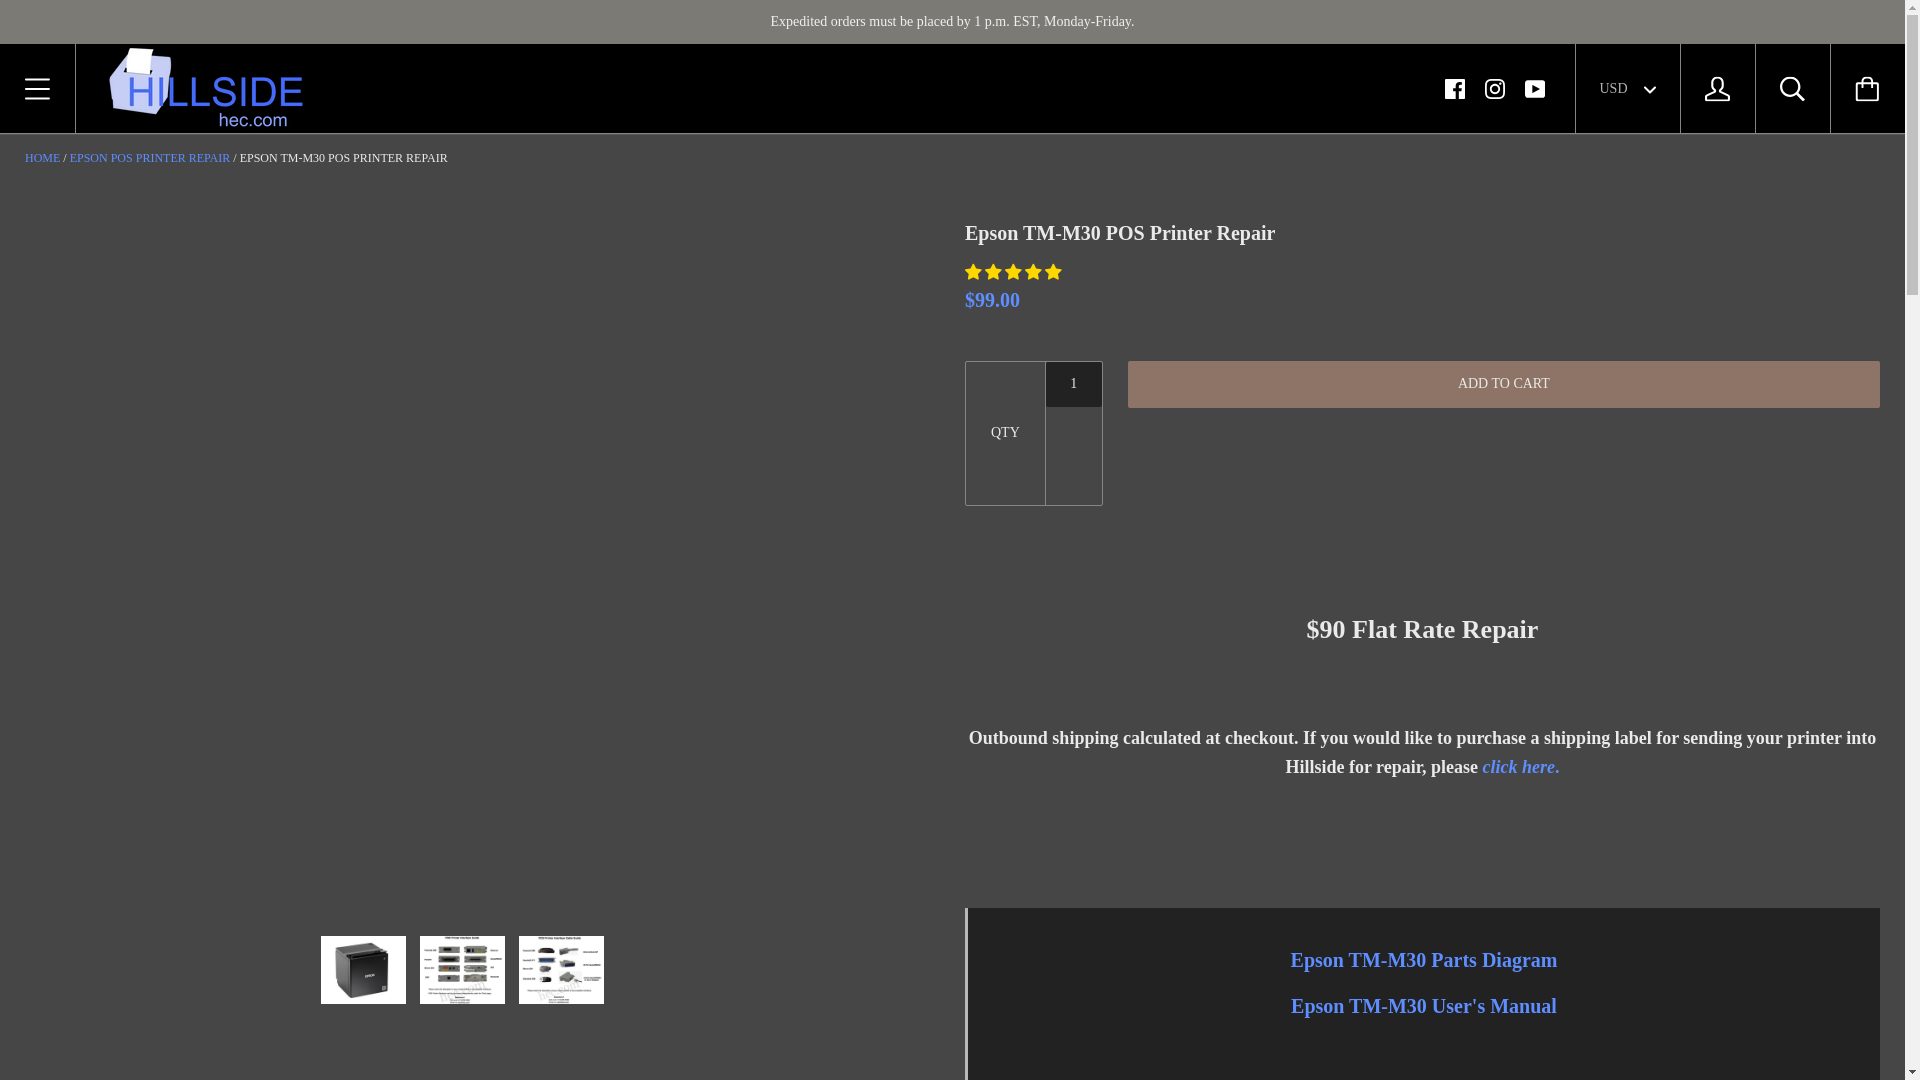 The height and width of the screenshot is (1080, 1920). I want to click on Epson TM-M30 POS Printer User's Manual, so click(1424, 1006).